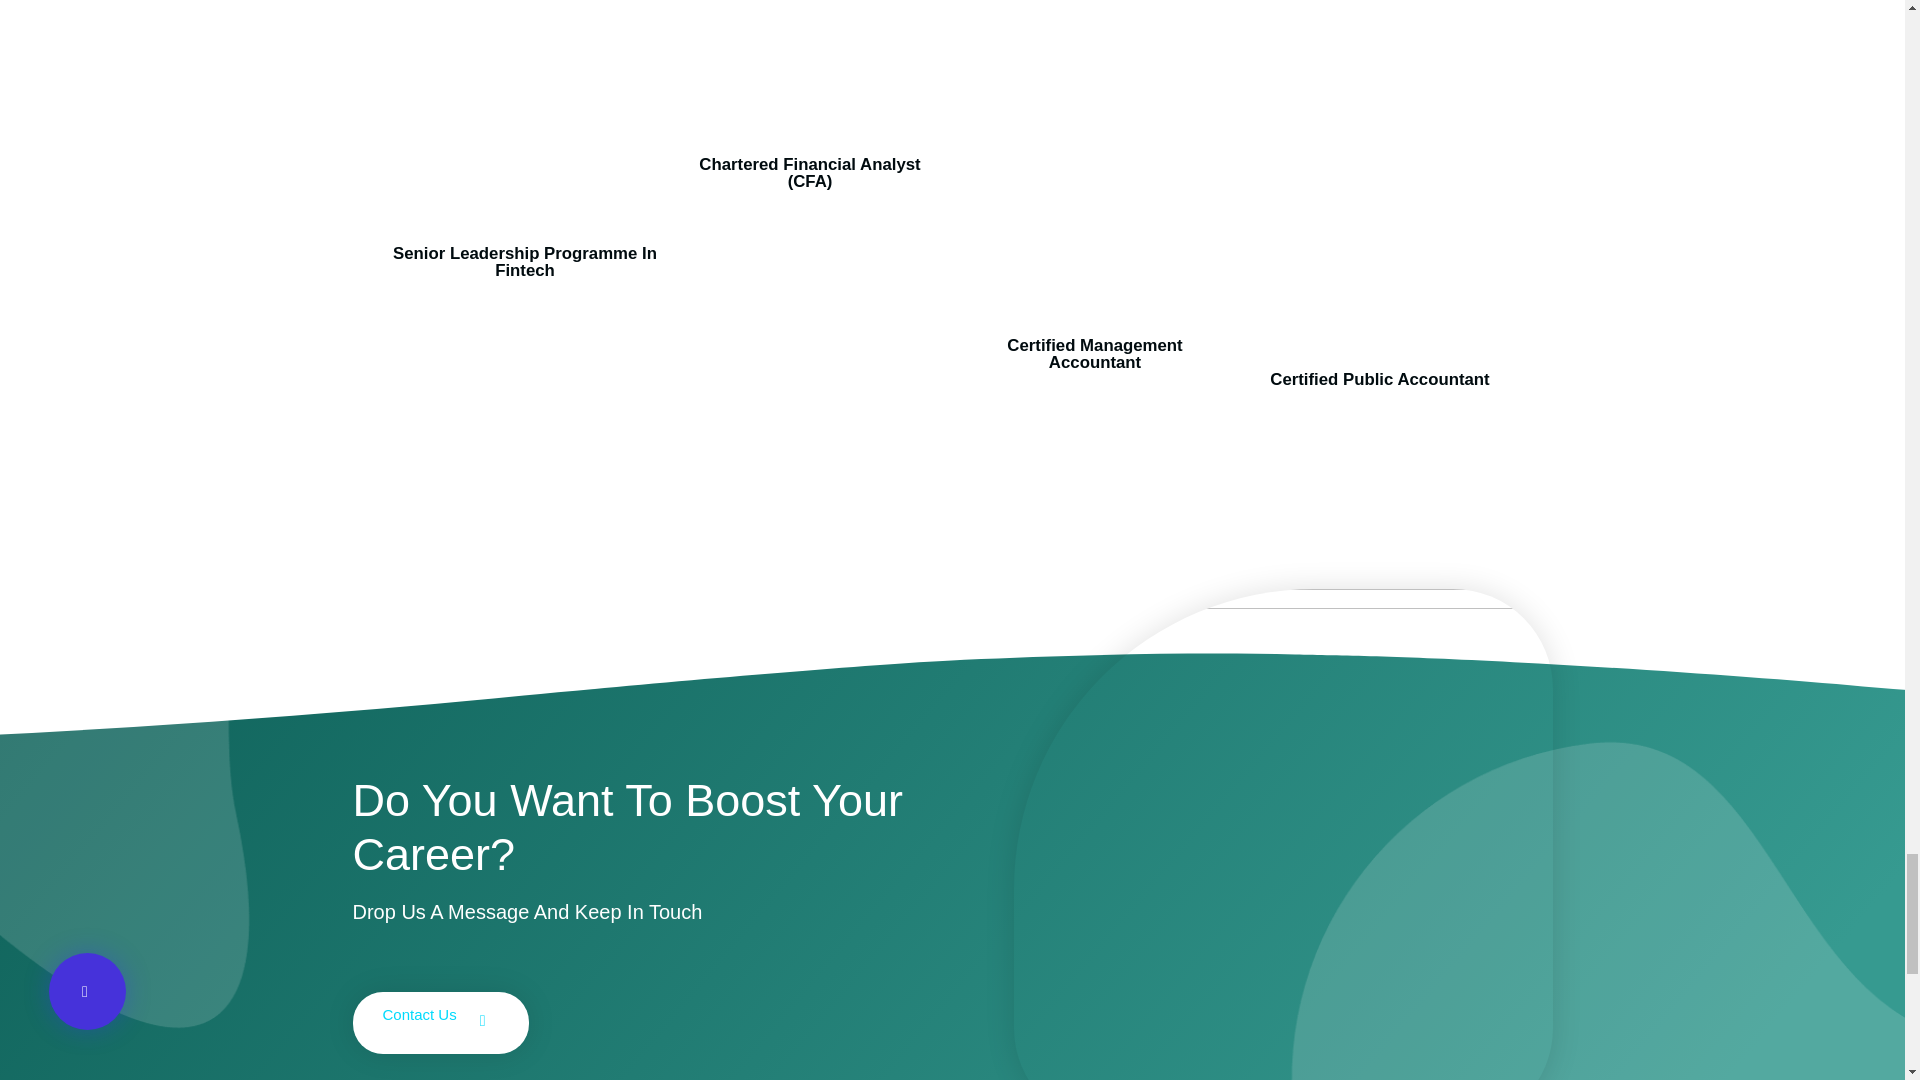 Image resolution: width=1920 pixels, height=1080 pixels. What do you see at coordinates (524, 262) in the screenshot?
I see `Senior Leadership Programme In Fintech` at bounding box center [524, 262].